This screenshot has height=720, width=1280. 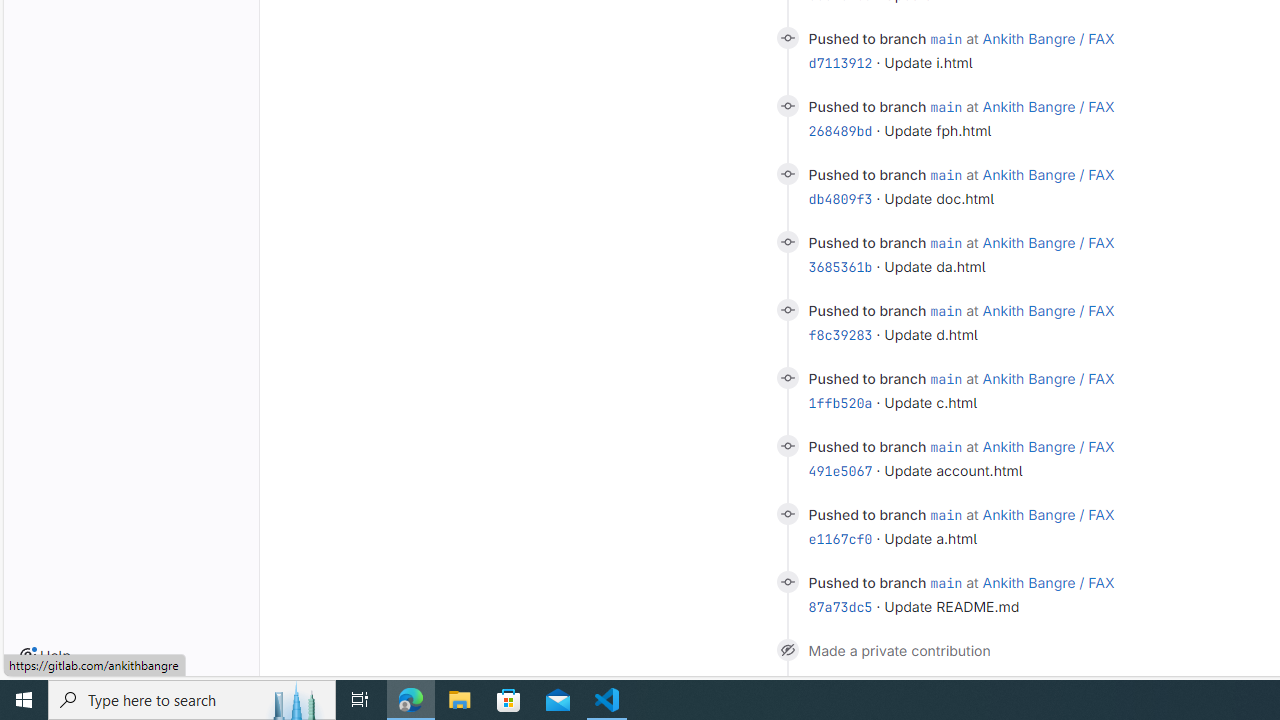 What do you see at coordinates (840, 266) in the screenshot?
I see `3685361b` at bounding box center [840, 266].